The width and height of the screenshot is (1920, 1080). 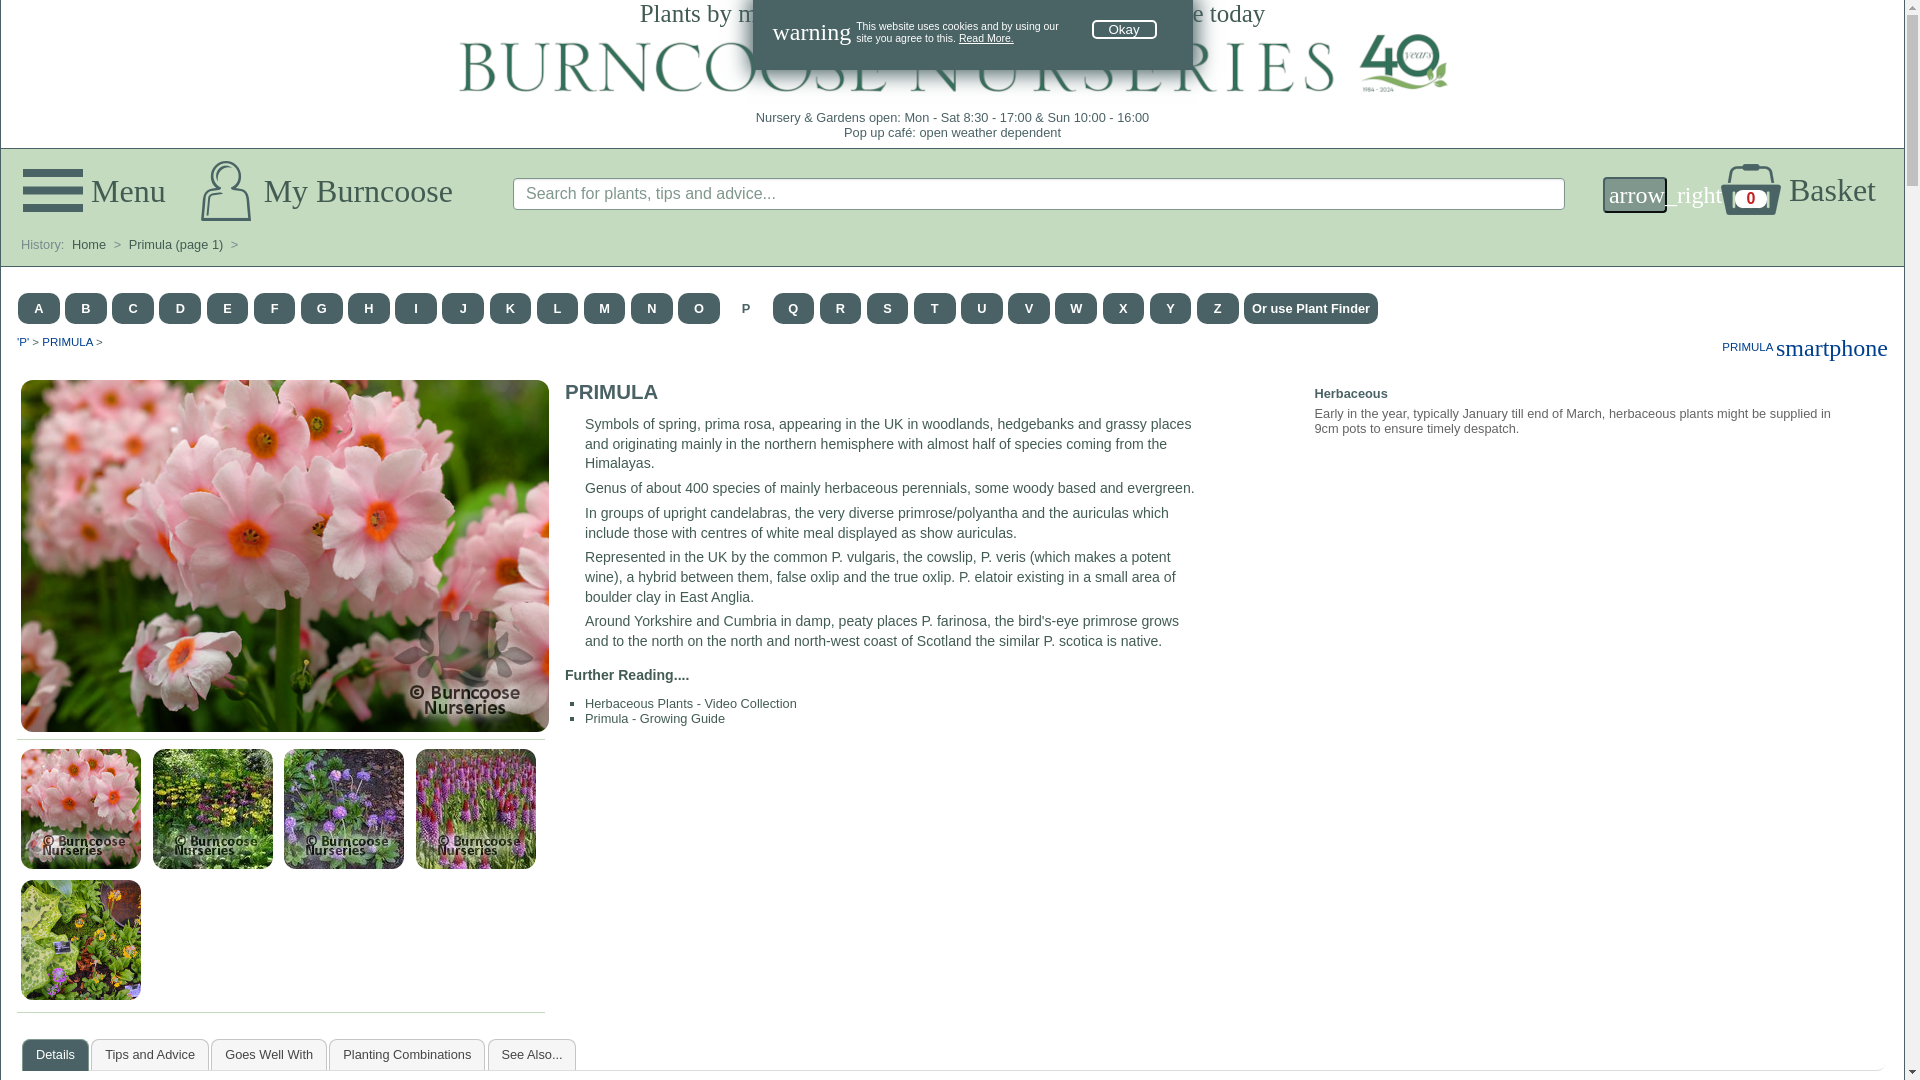 I want to click on Main Menu, so click(x=952, y=62).